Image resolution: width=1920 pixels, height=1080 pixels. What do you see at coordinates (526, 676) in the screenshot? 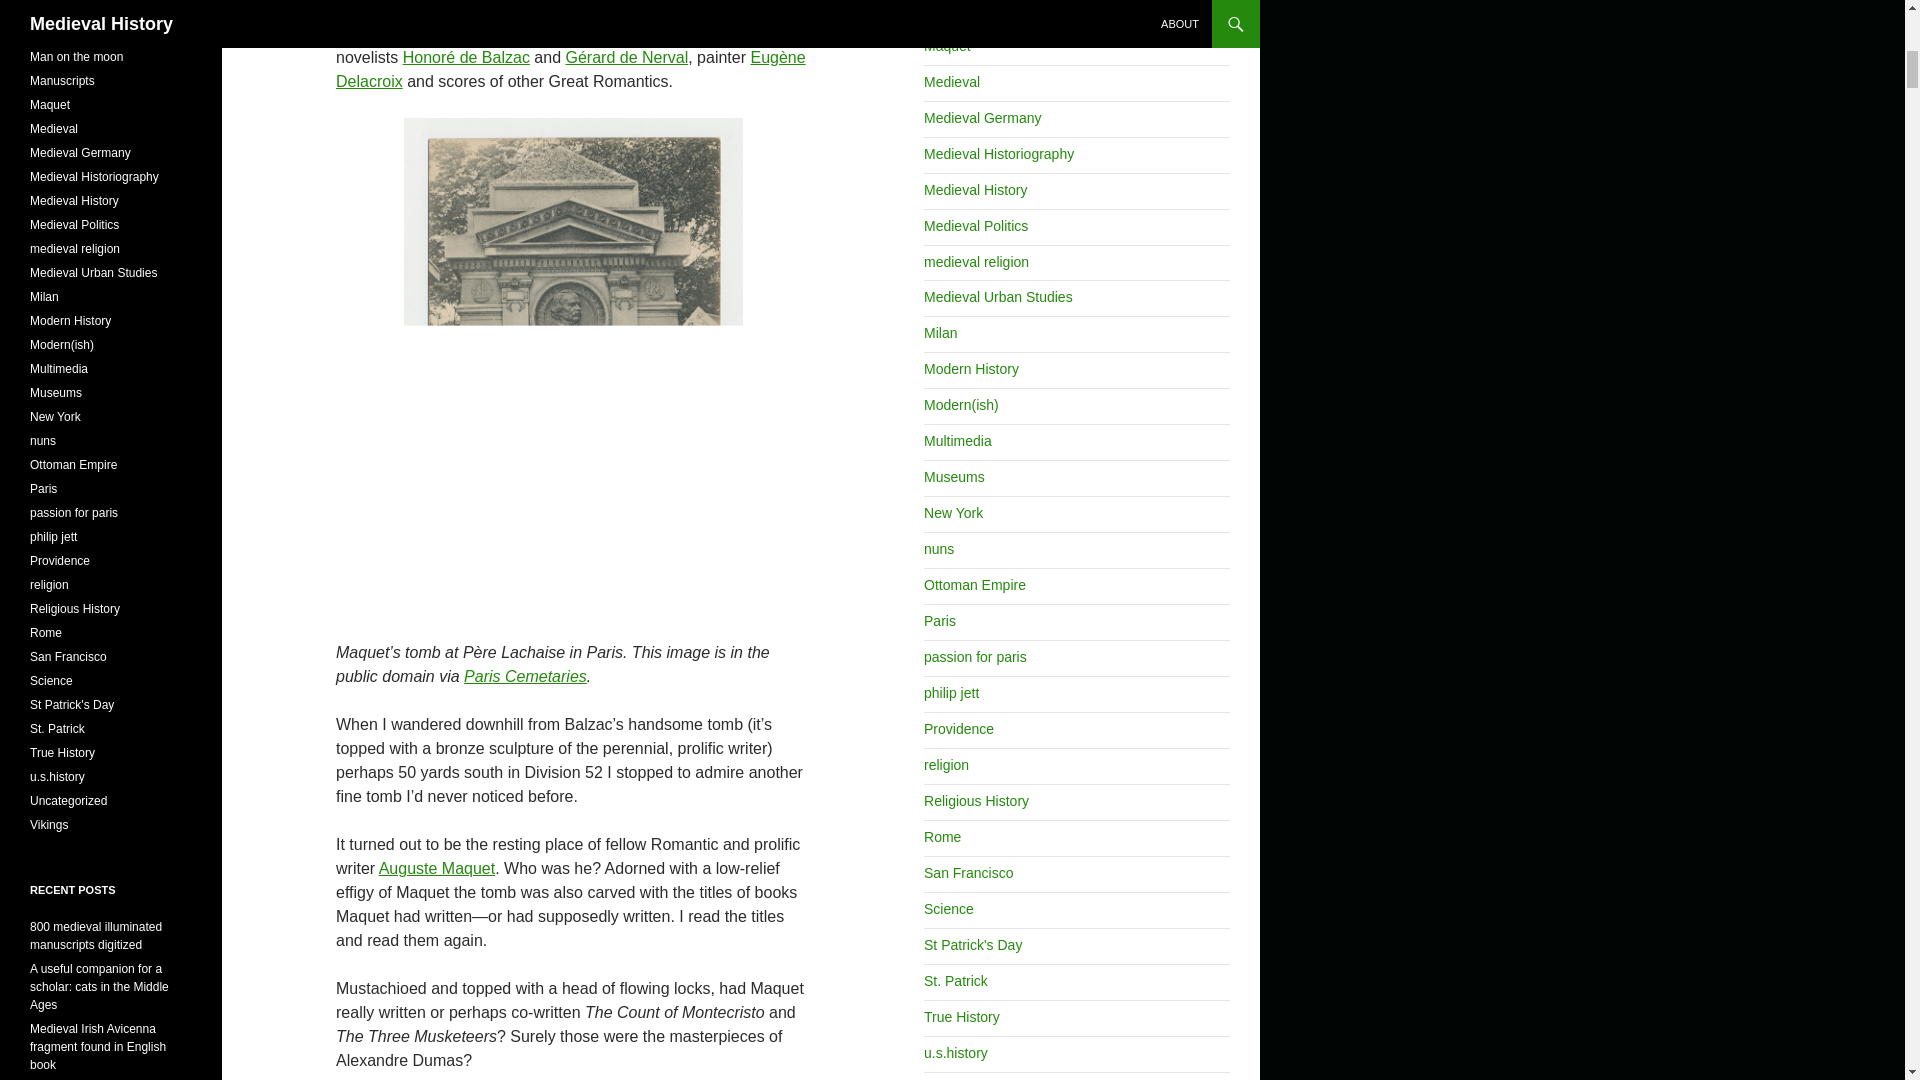
I see `Paris Cemetaries` at bounding box center [526, 676].